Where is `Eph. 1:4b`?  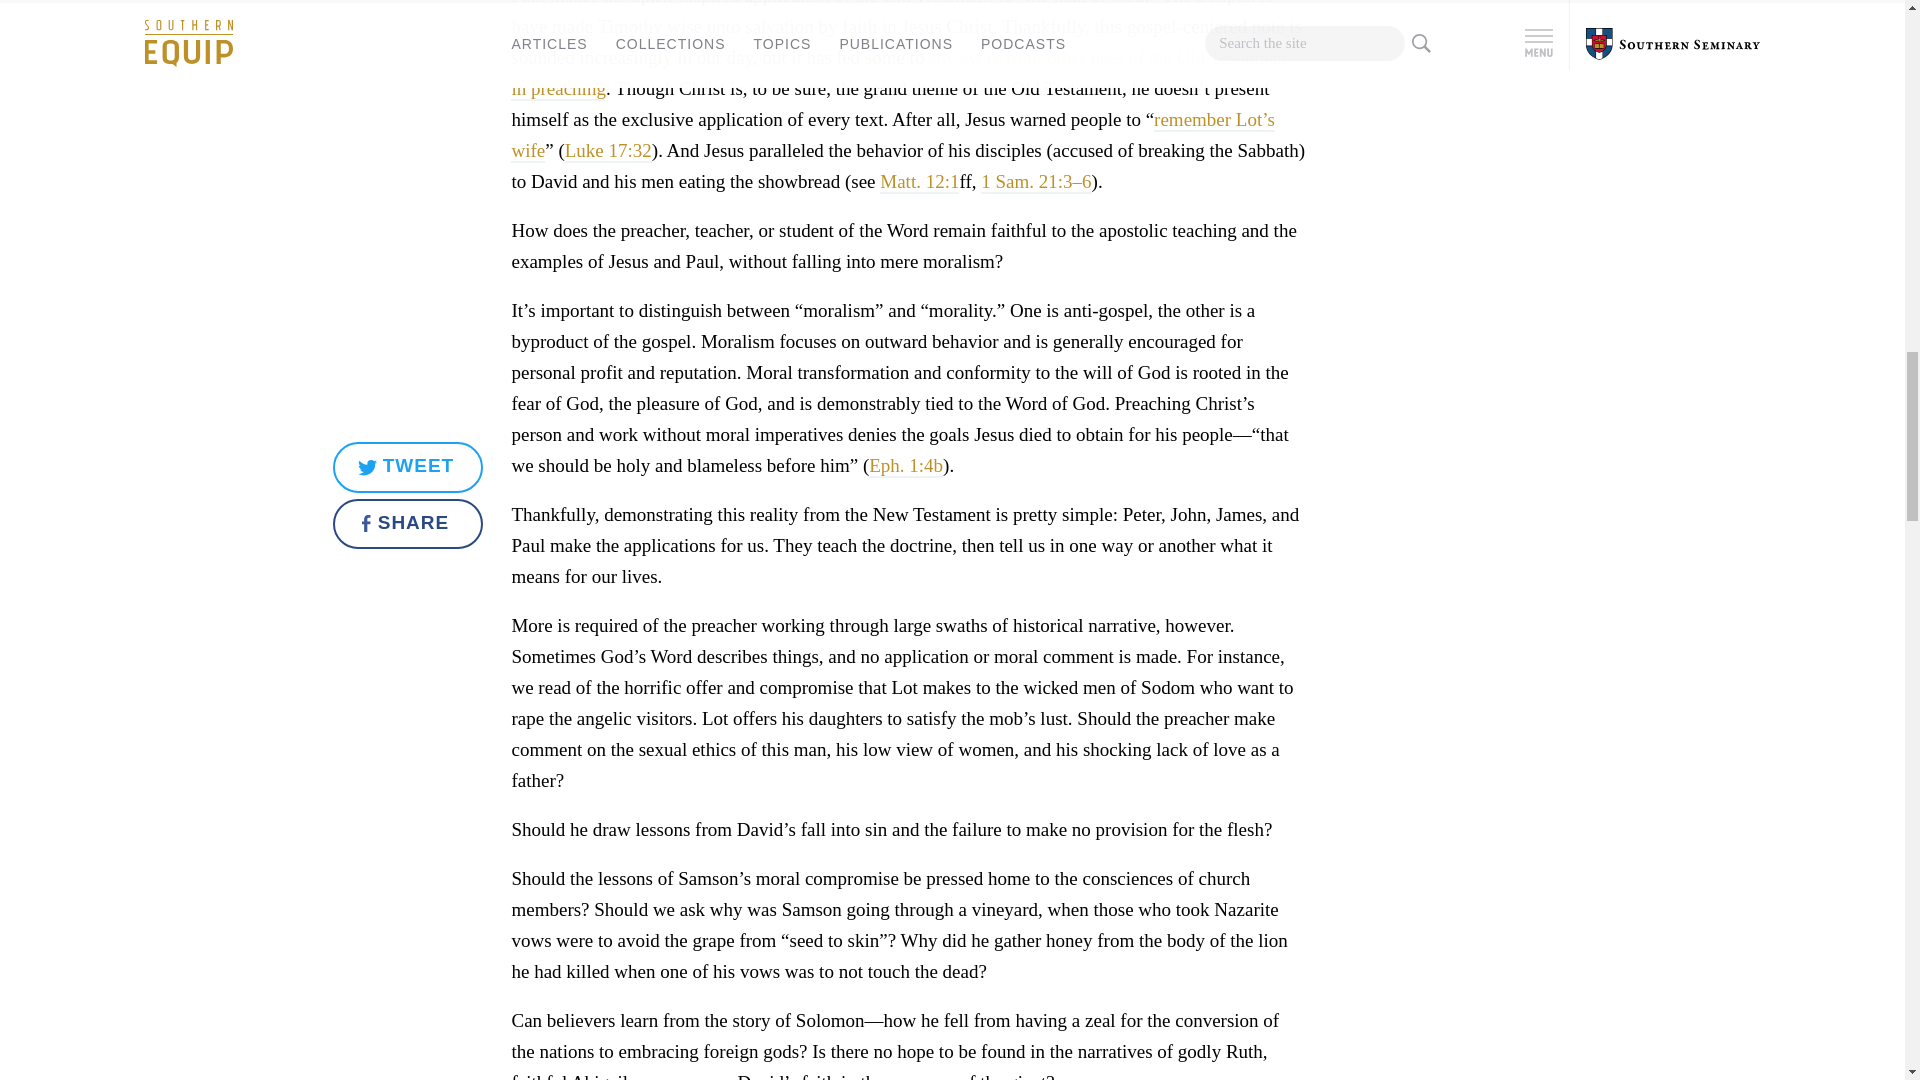 Eph. 1:4b is located at coordinates (906, 466).